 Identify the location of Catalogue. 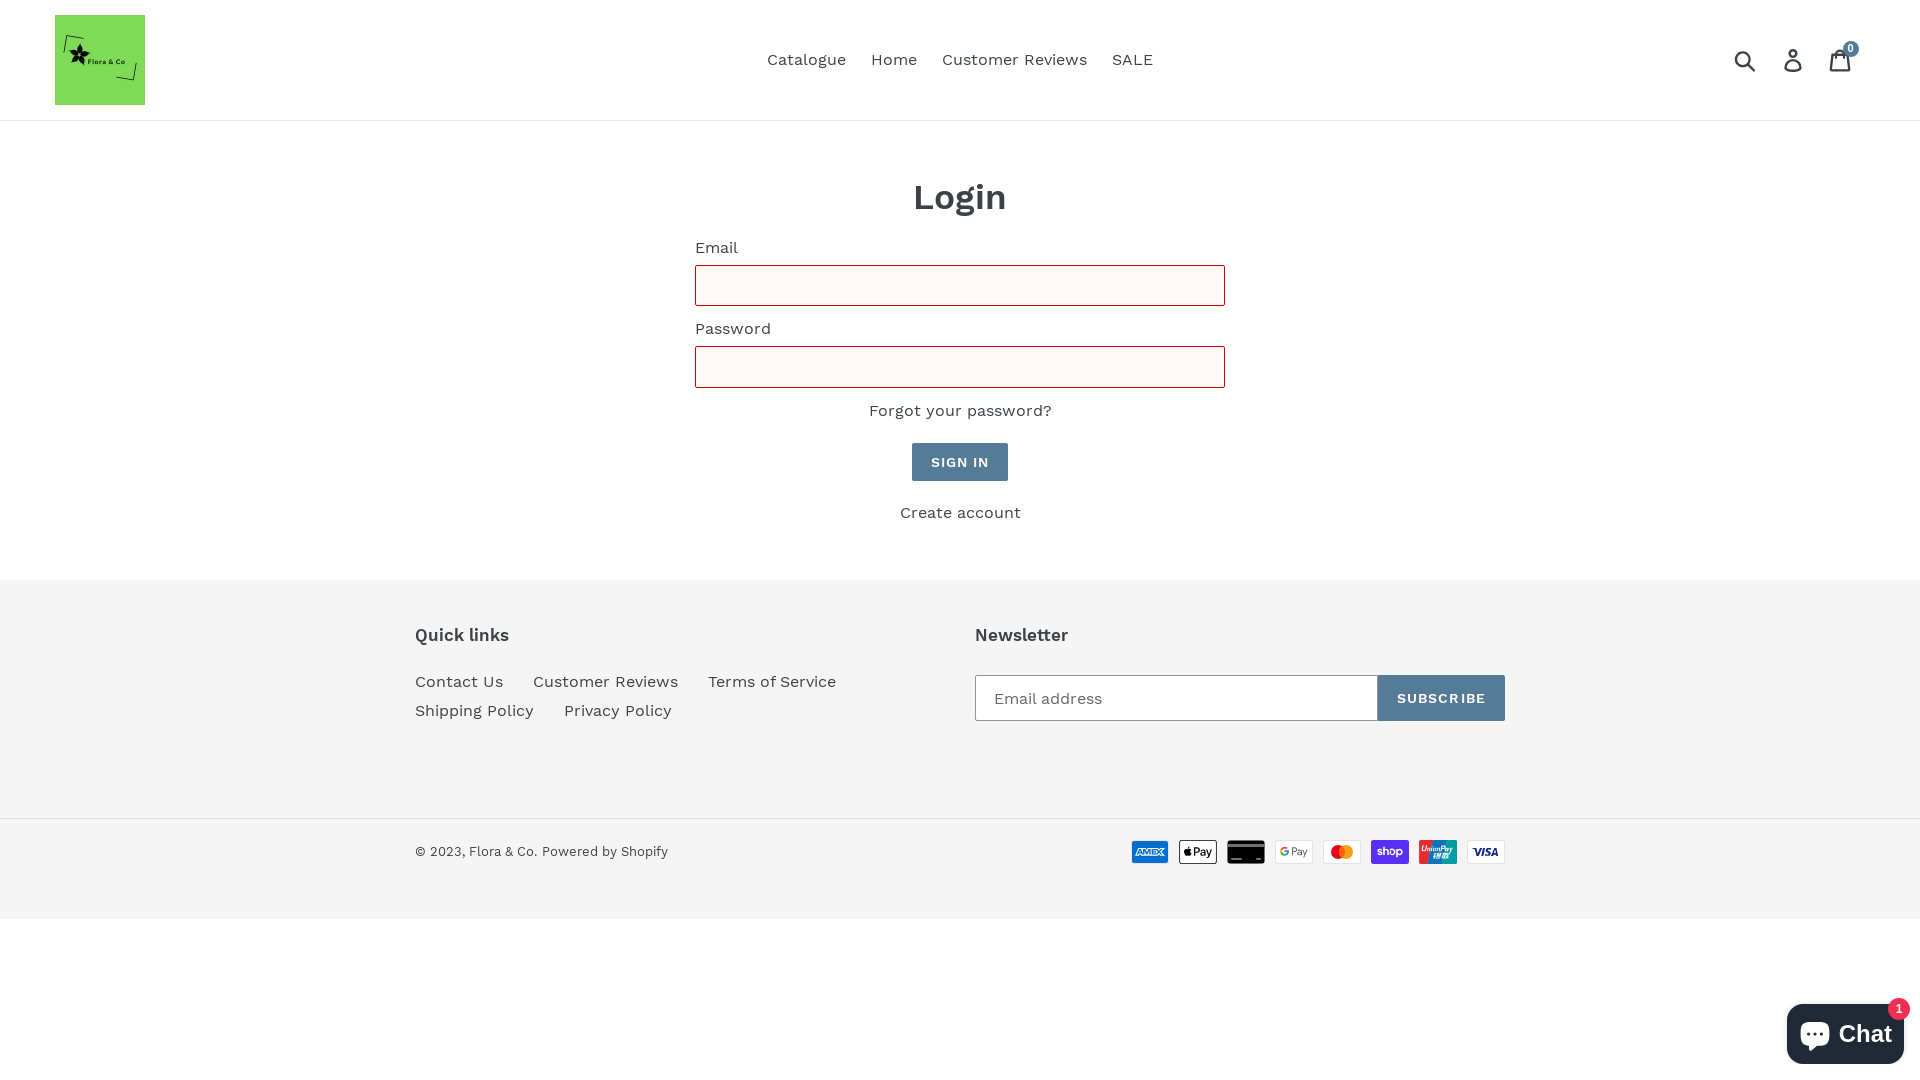
(806, 60).